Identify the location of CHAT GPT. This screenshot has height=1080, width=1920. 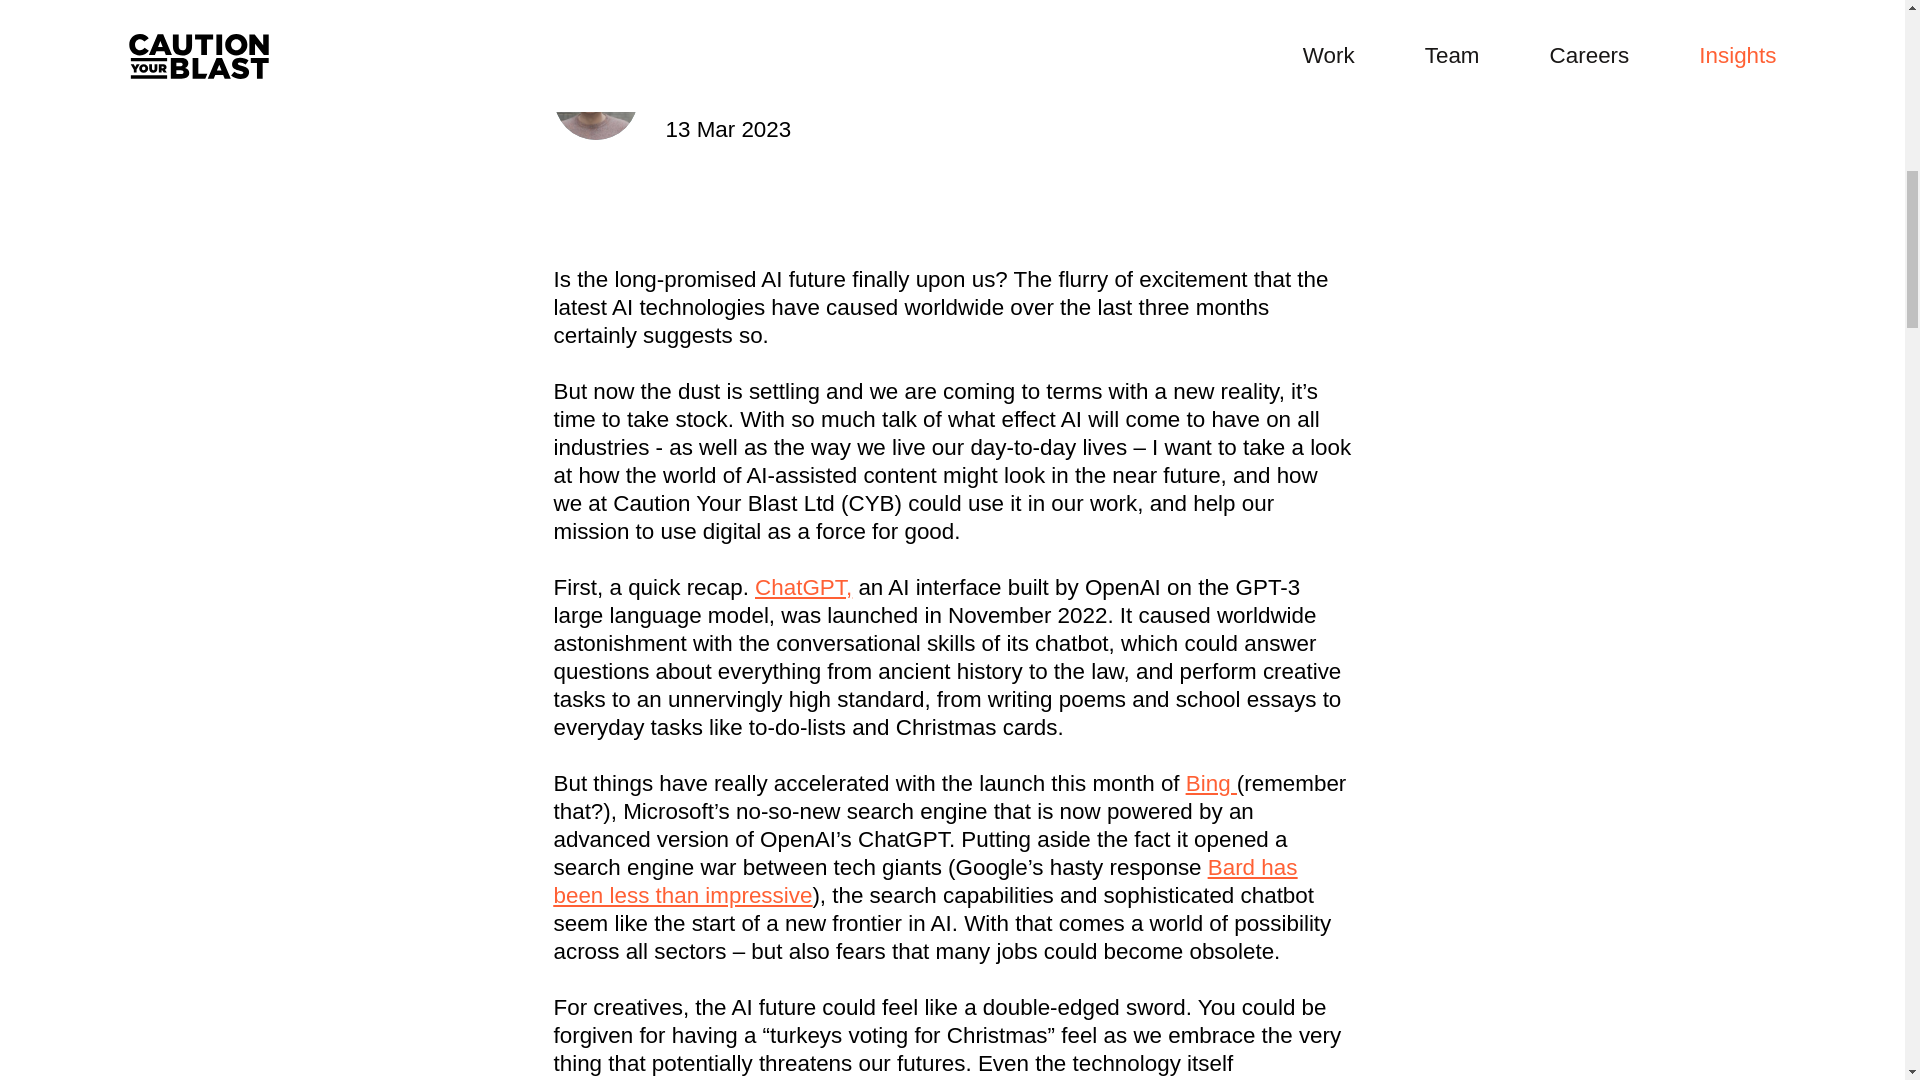
(614, 6).